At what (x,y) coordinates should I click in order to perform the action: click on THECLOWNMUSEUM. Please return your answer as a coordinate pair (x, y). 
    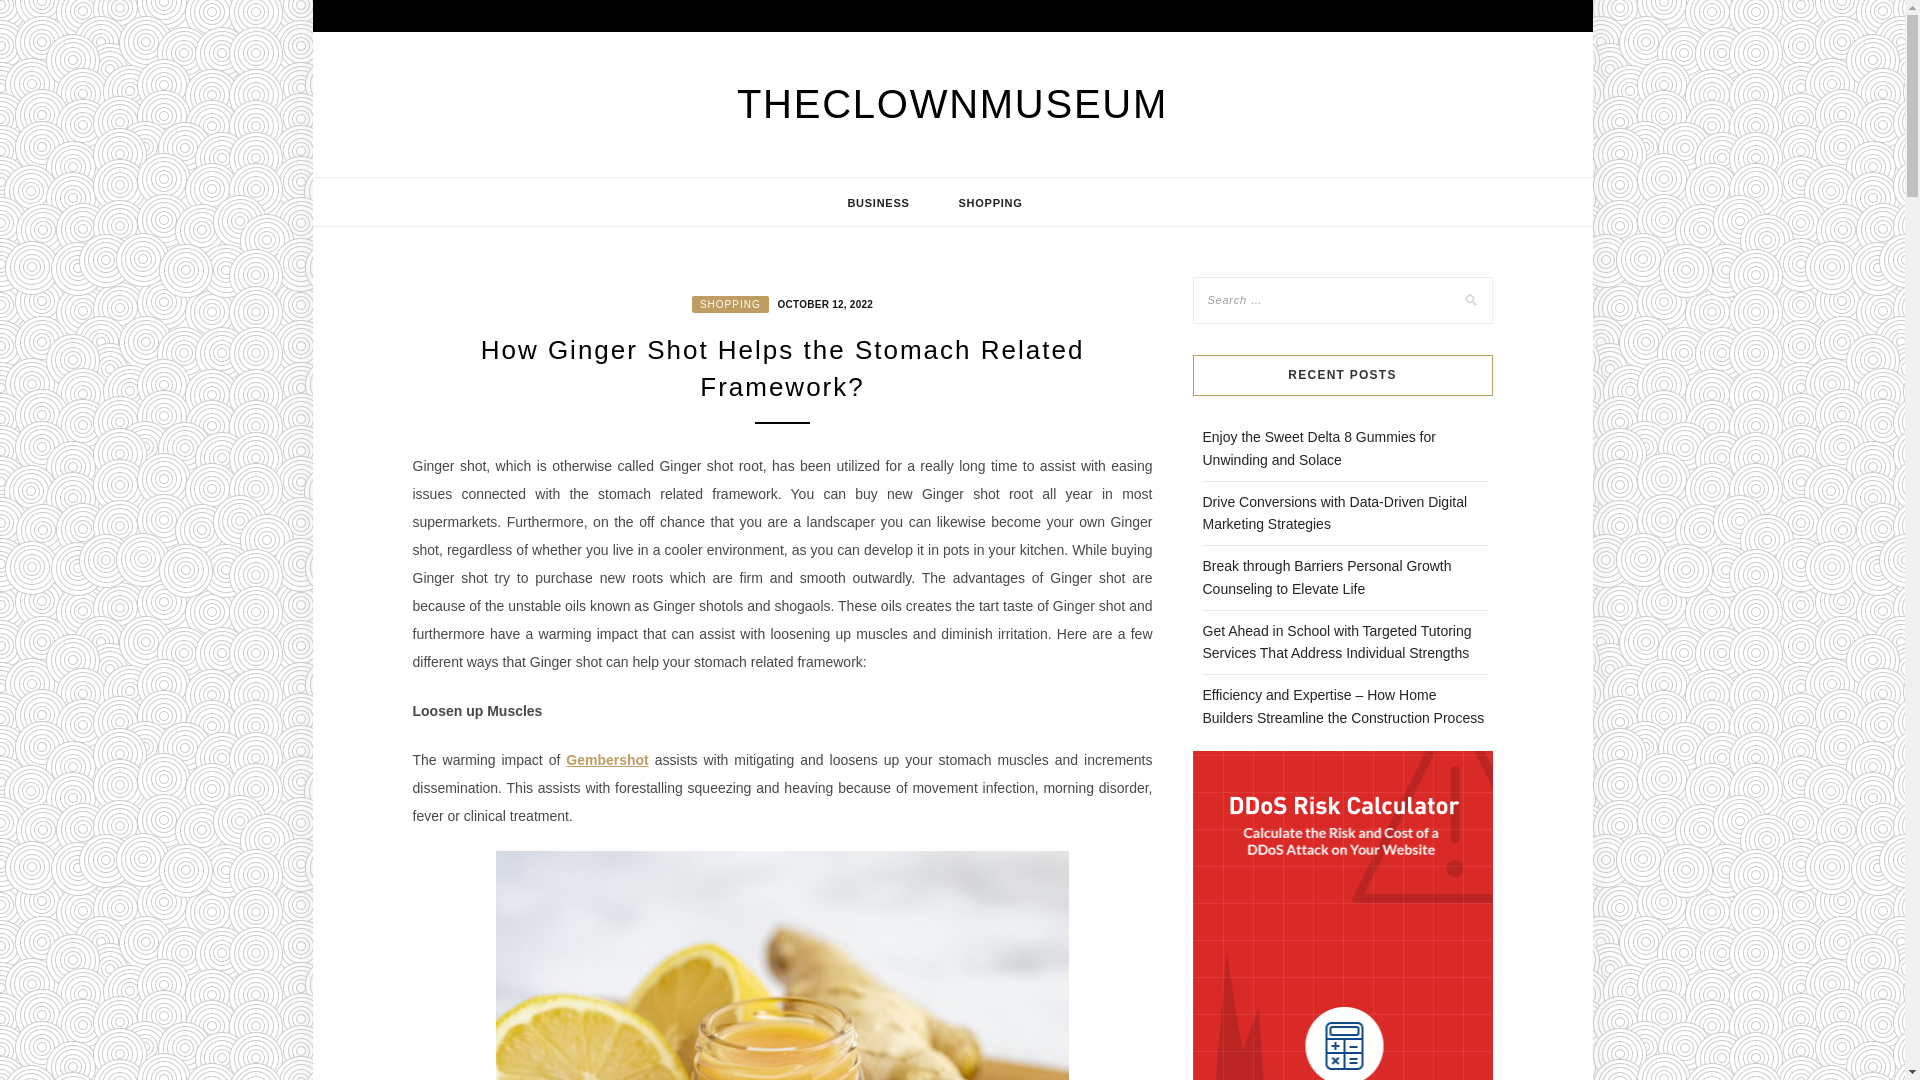
    Looking at the image, I should click on (952, 104).